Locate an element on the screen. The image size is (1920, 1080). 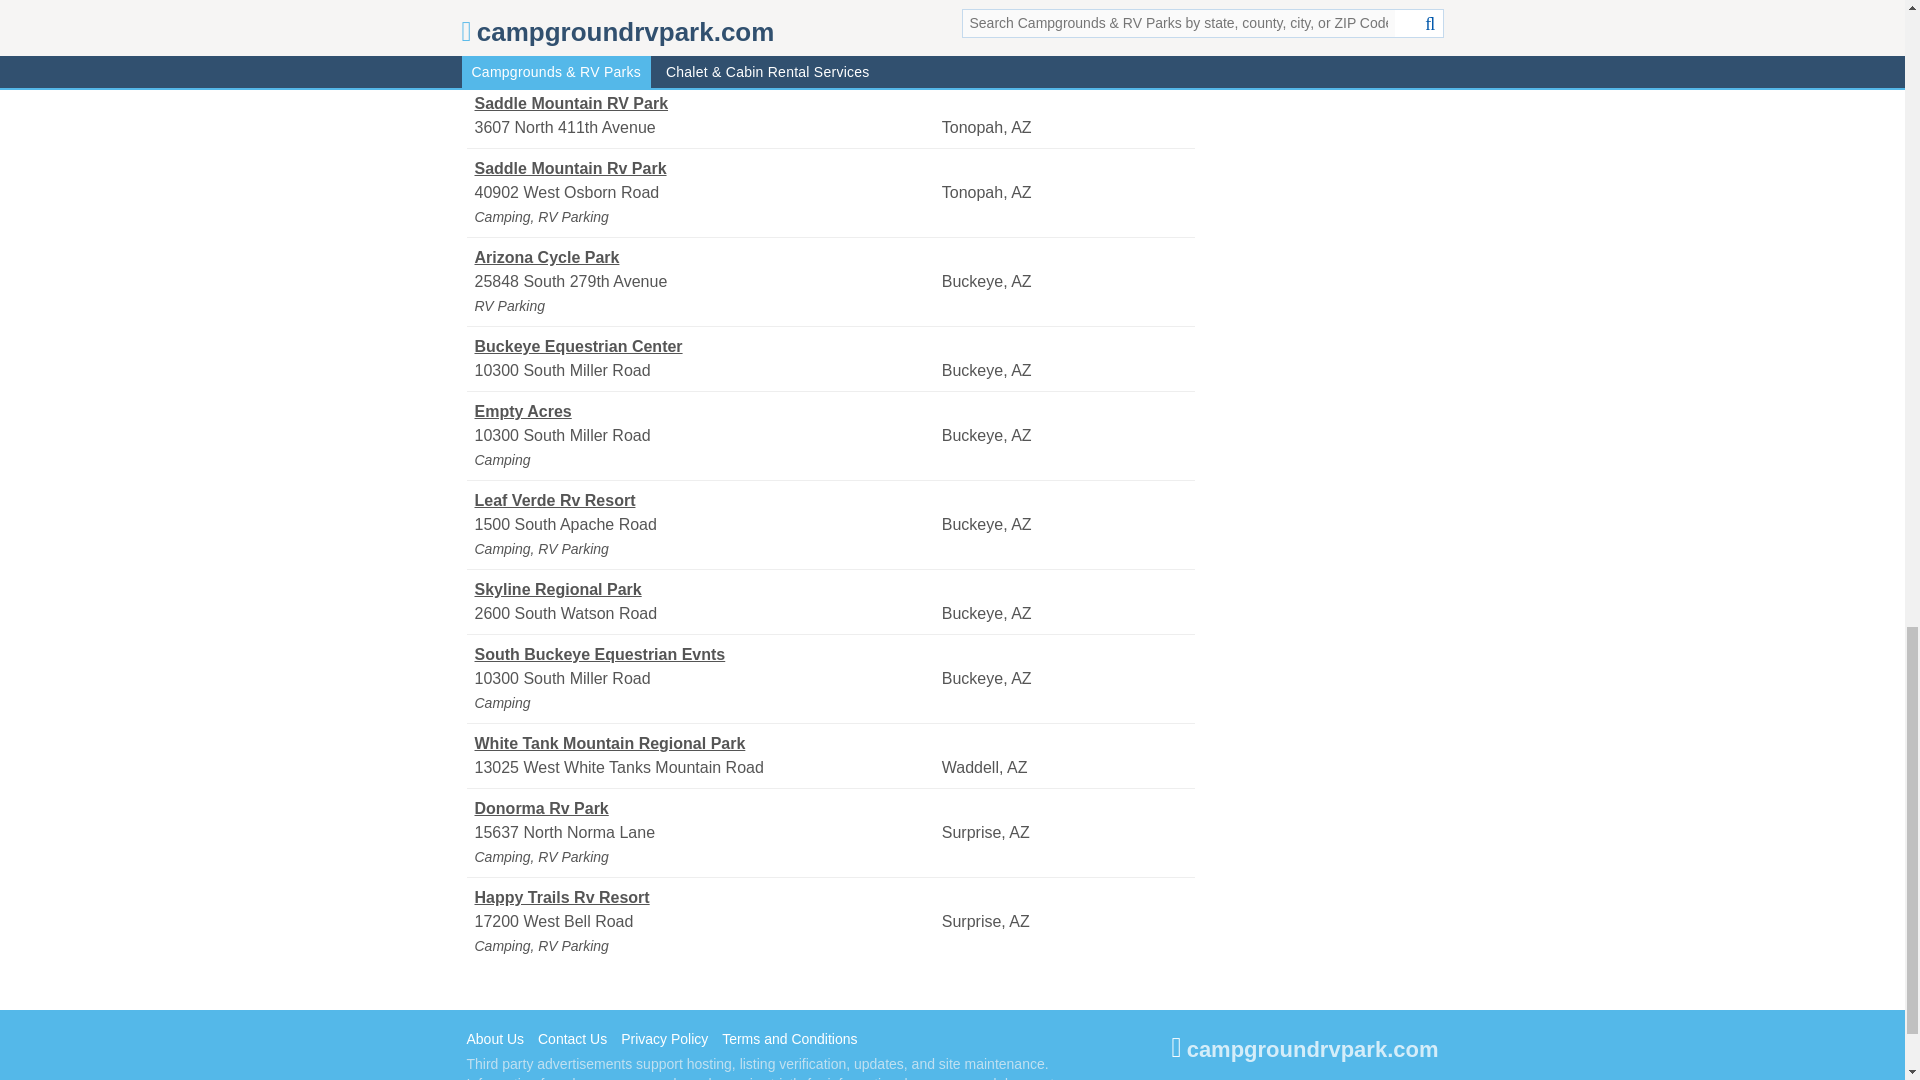
White Tank Mountain Regional Park is located at coordinates (705, 744).